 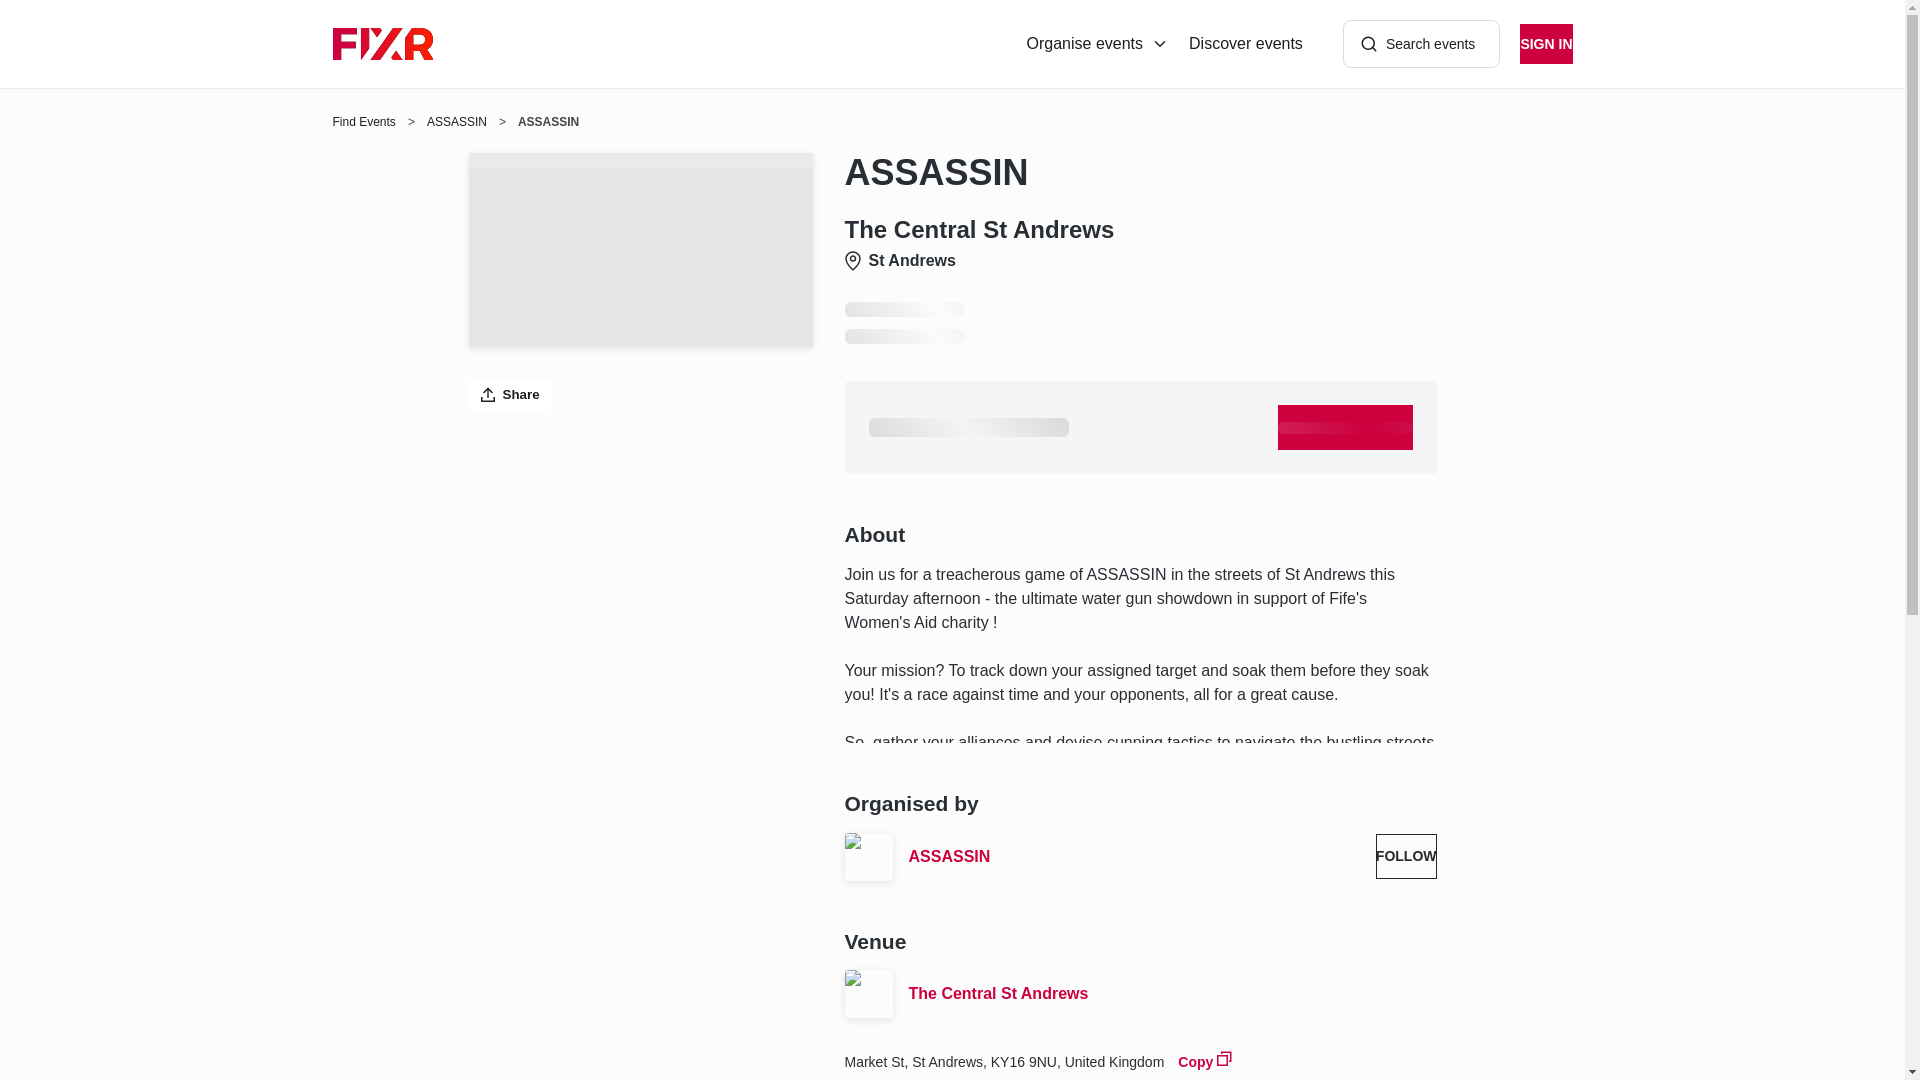 I want to click on ASSASSIN, so click(x=1134, y=856).